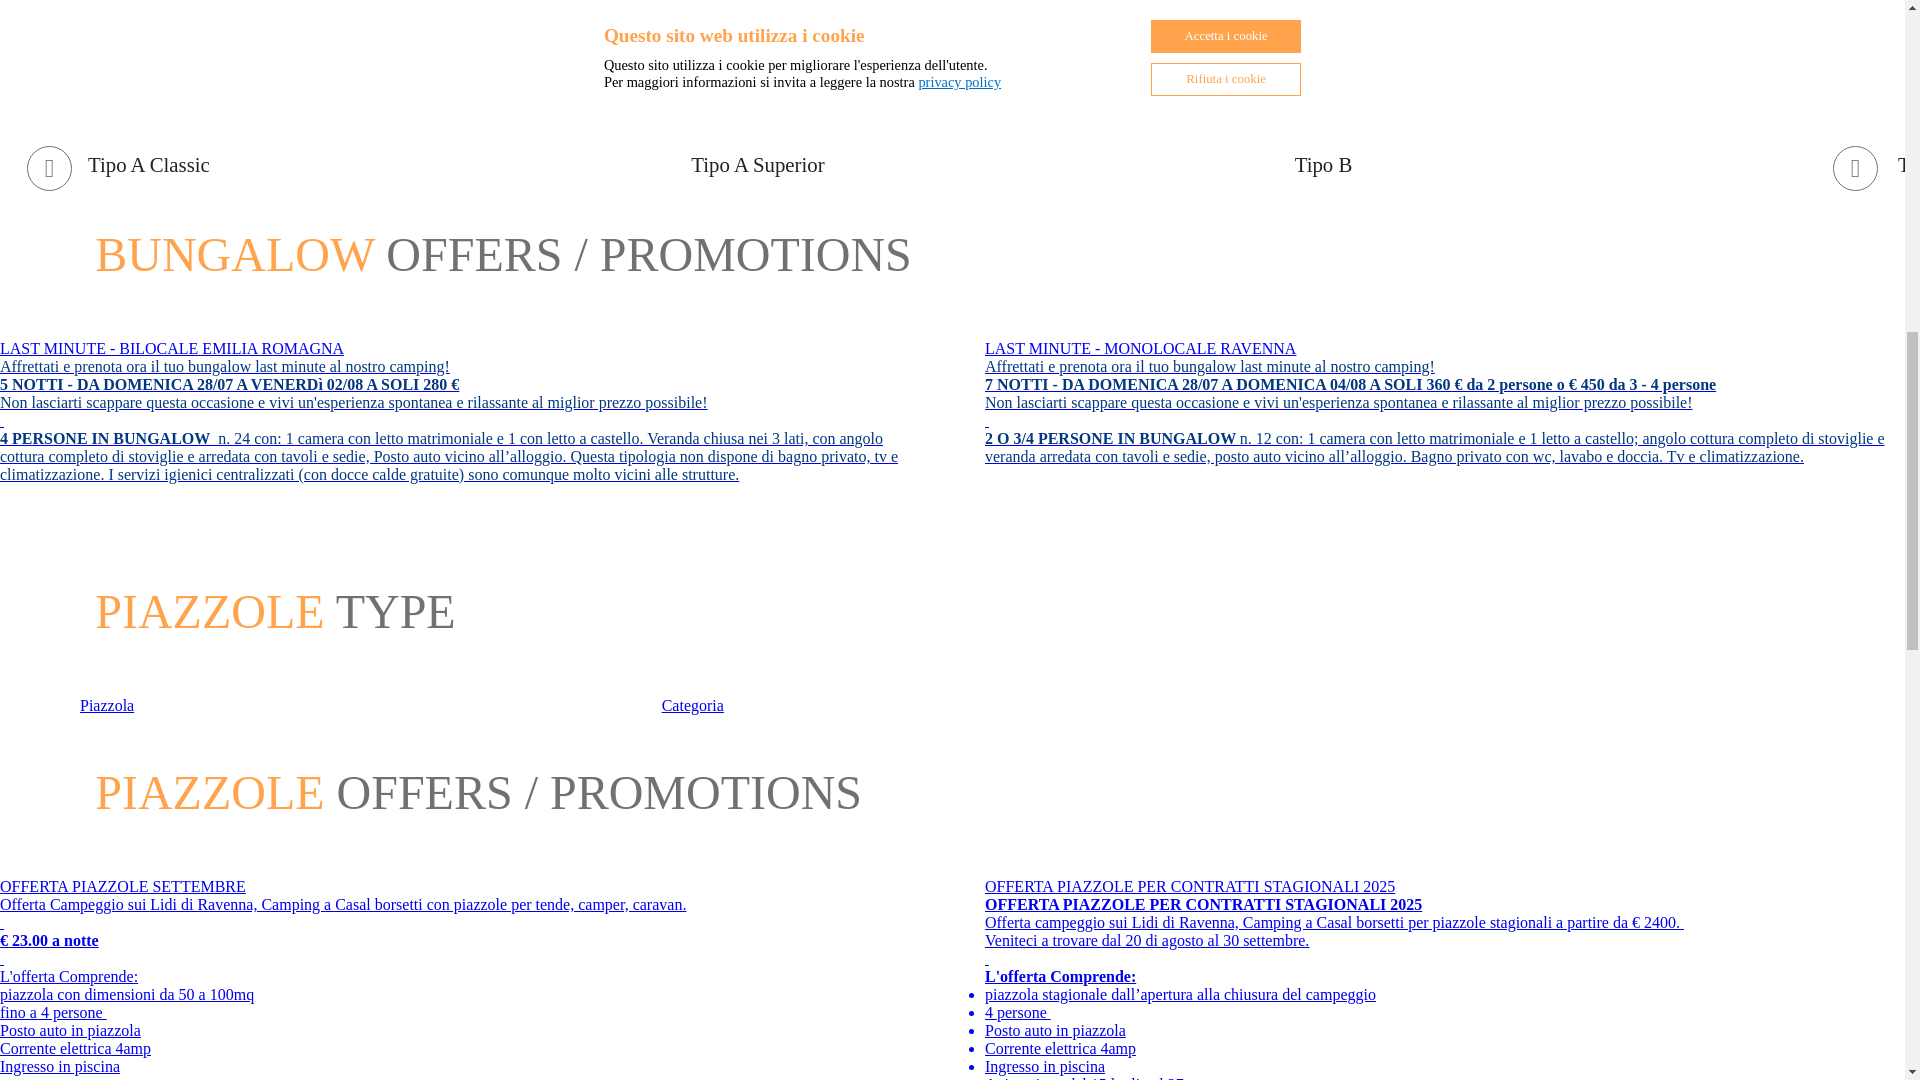  What do you see at coordinates (952, 151) in the screenshot?
I see `Tipo A Superior` at bounding box center [952, 151].